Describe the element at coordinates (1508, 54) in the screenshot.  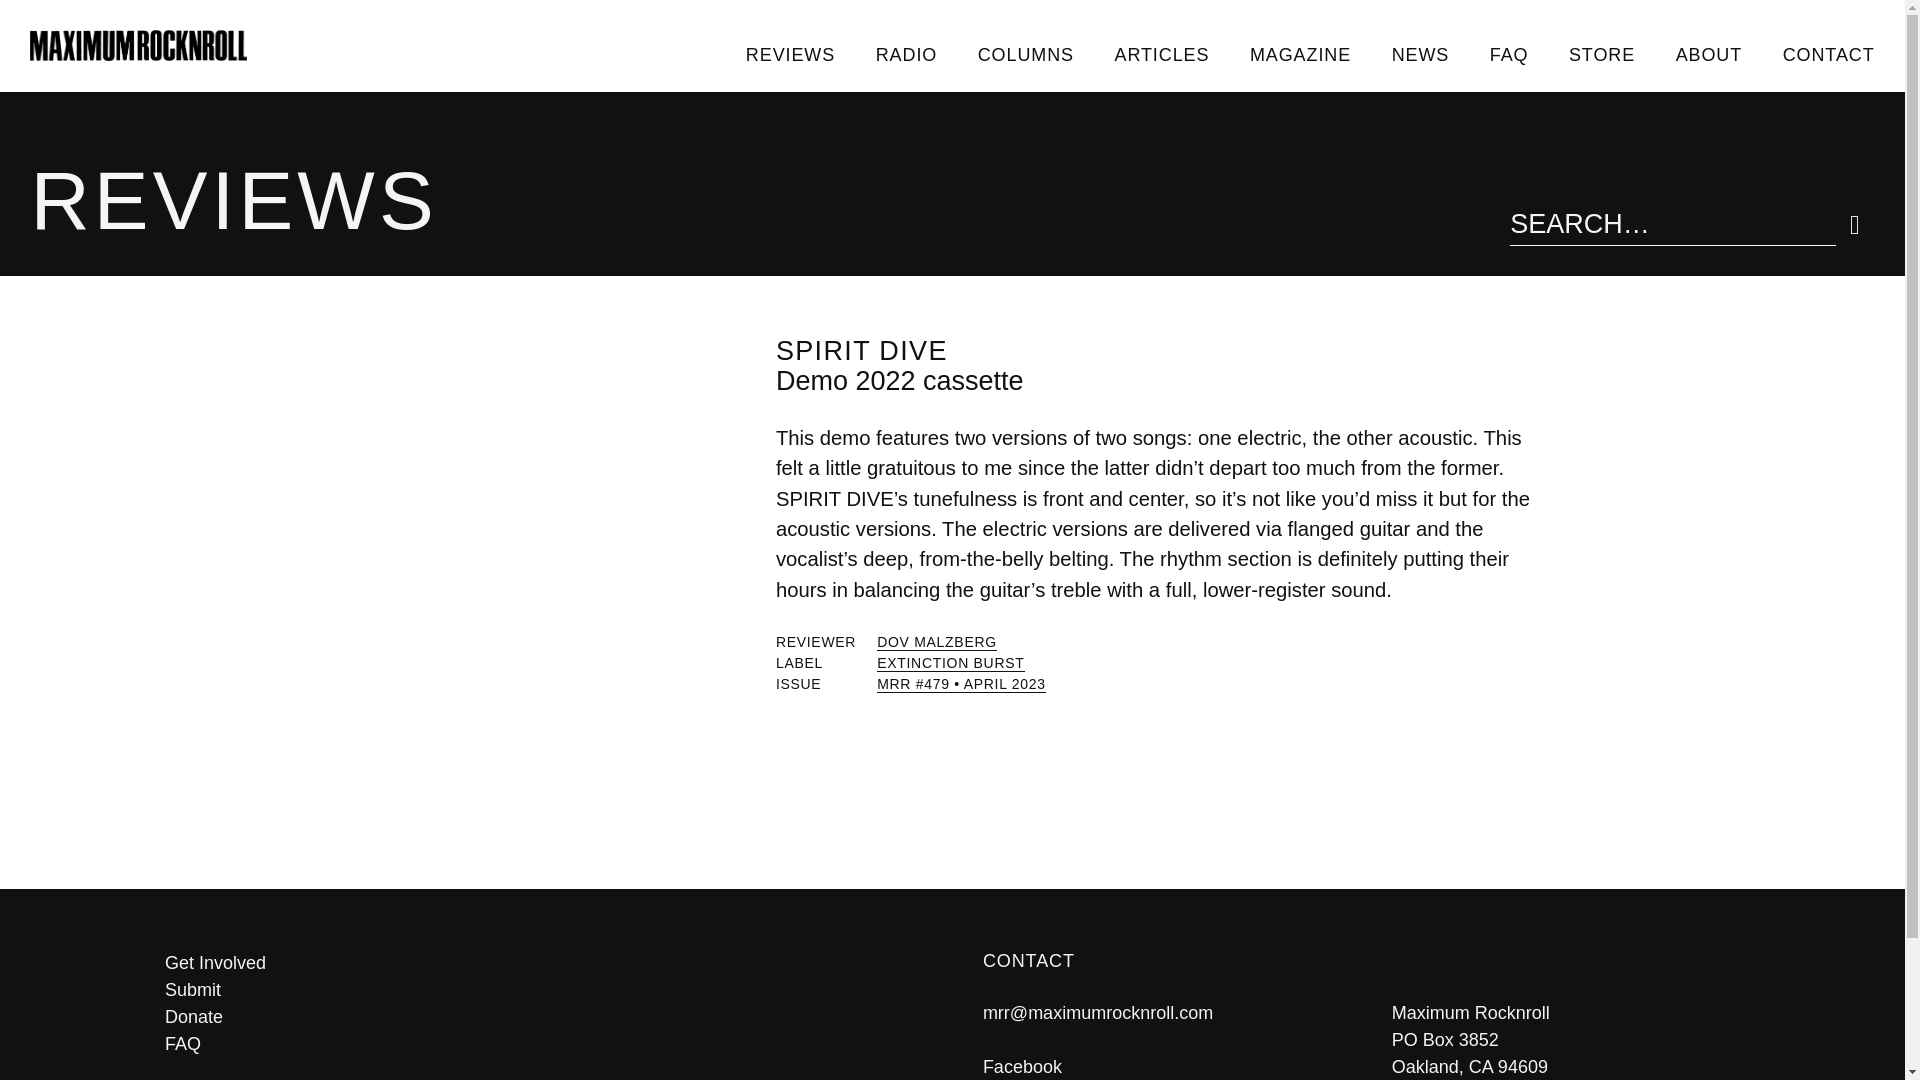
I see `FAQ` at that location.